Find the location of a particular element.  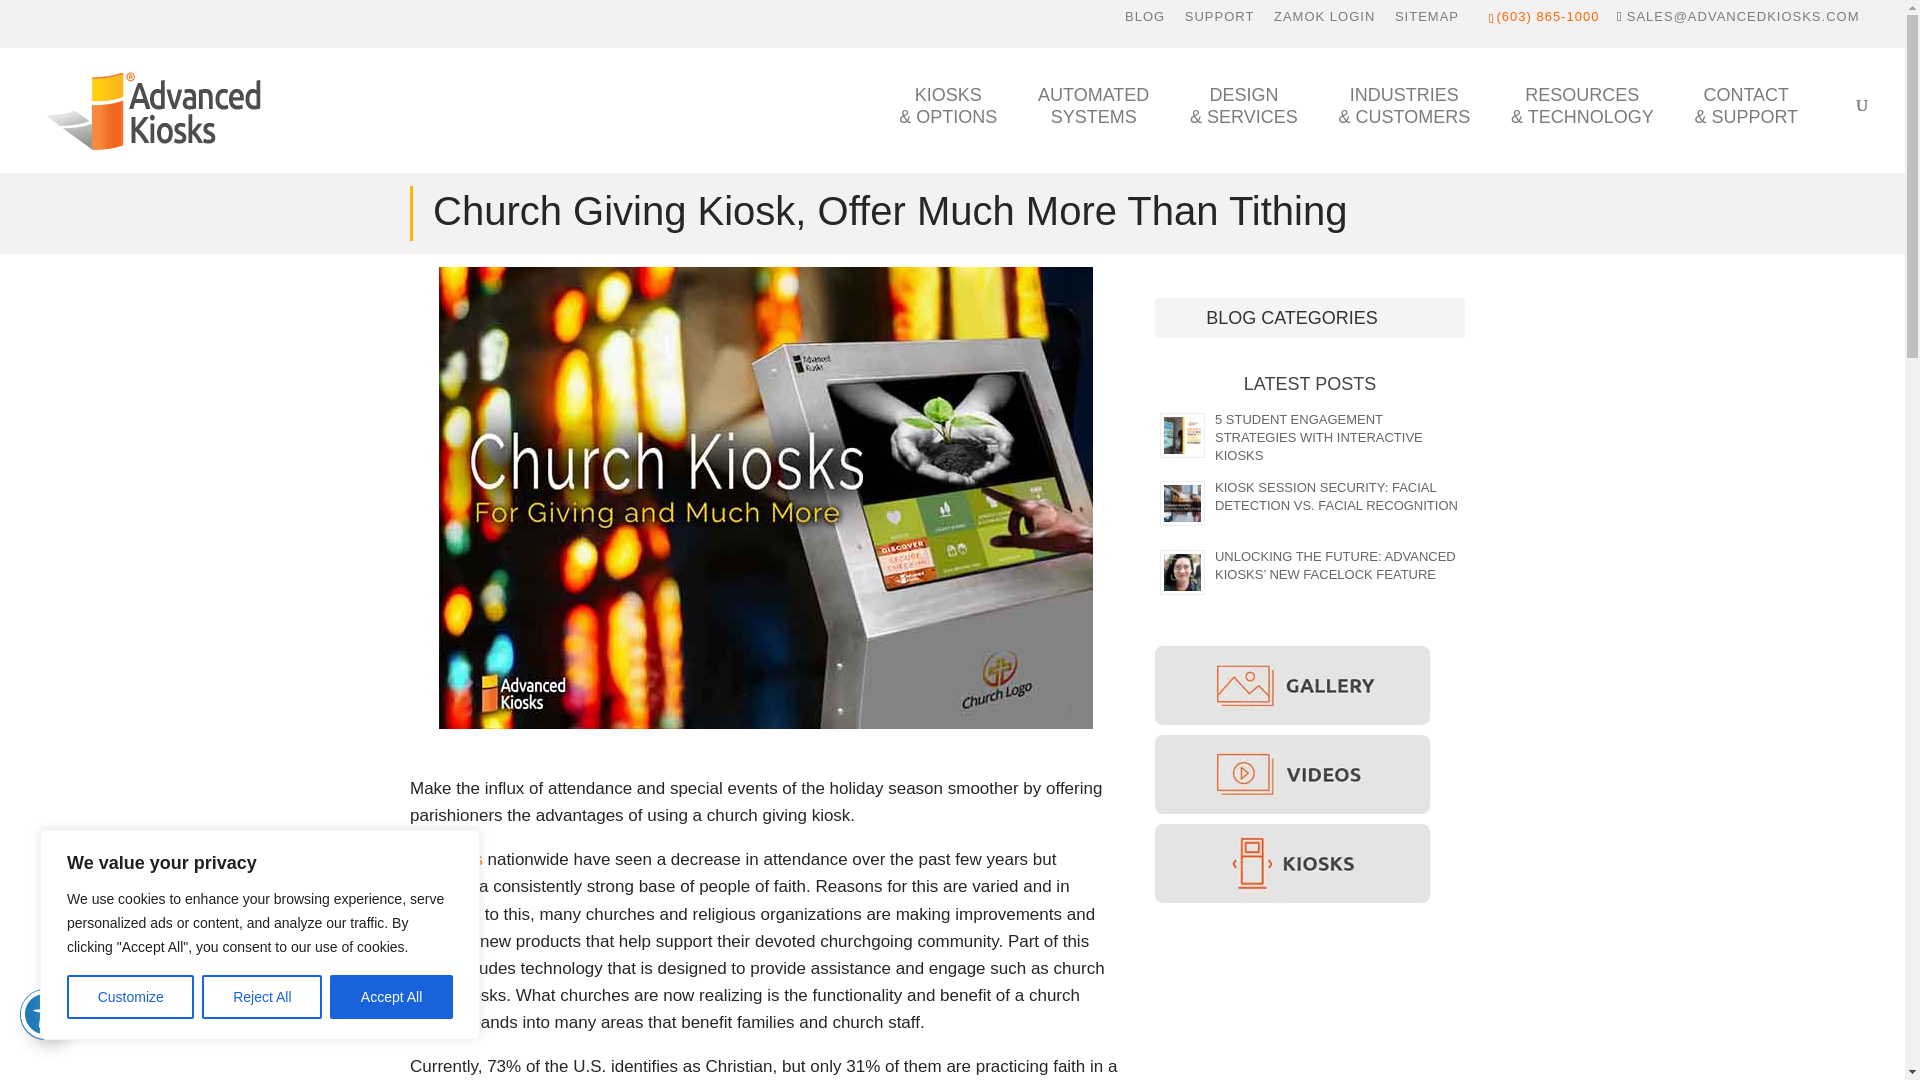

BLOG is located at coordinates (130, 997).